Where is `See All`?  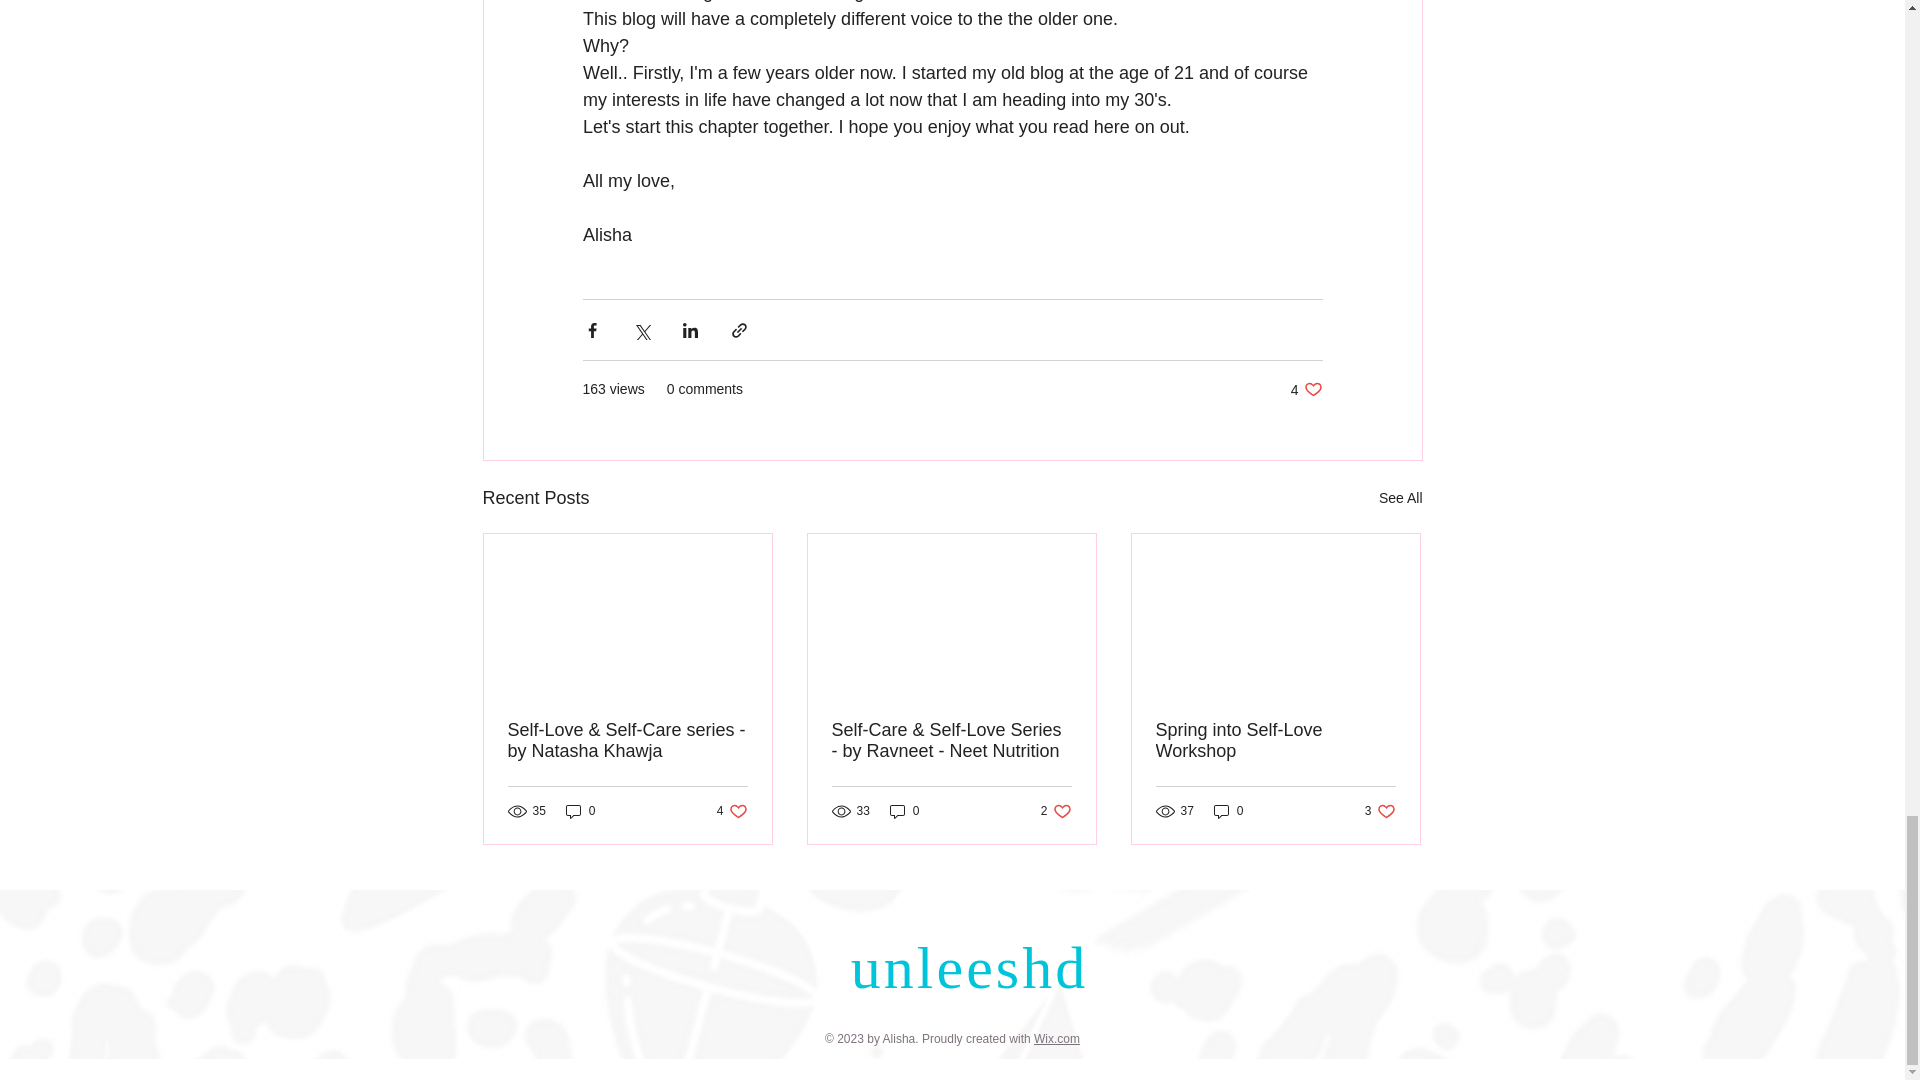 See All is located at coordinates (1056, 811).